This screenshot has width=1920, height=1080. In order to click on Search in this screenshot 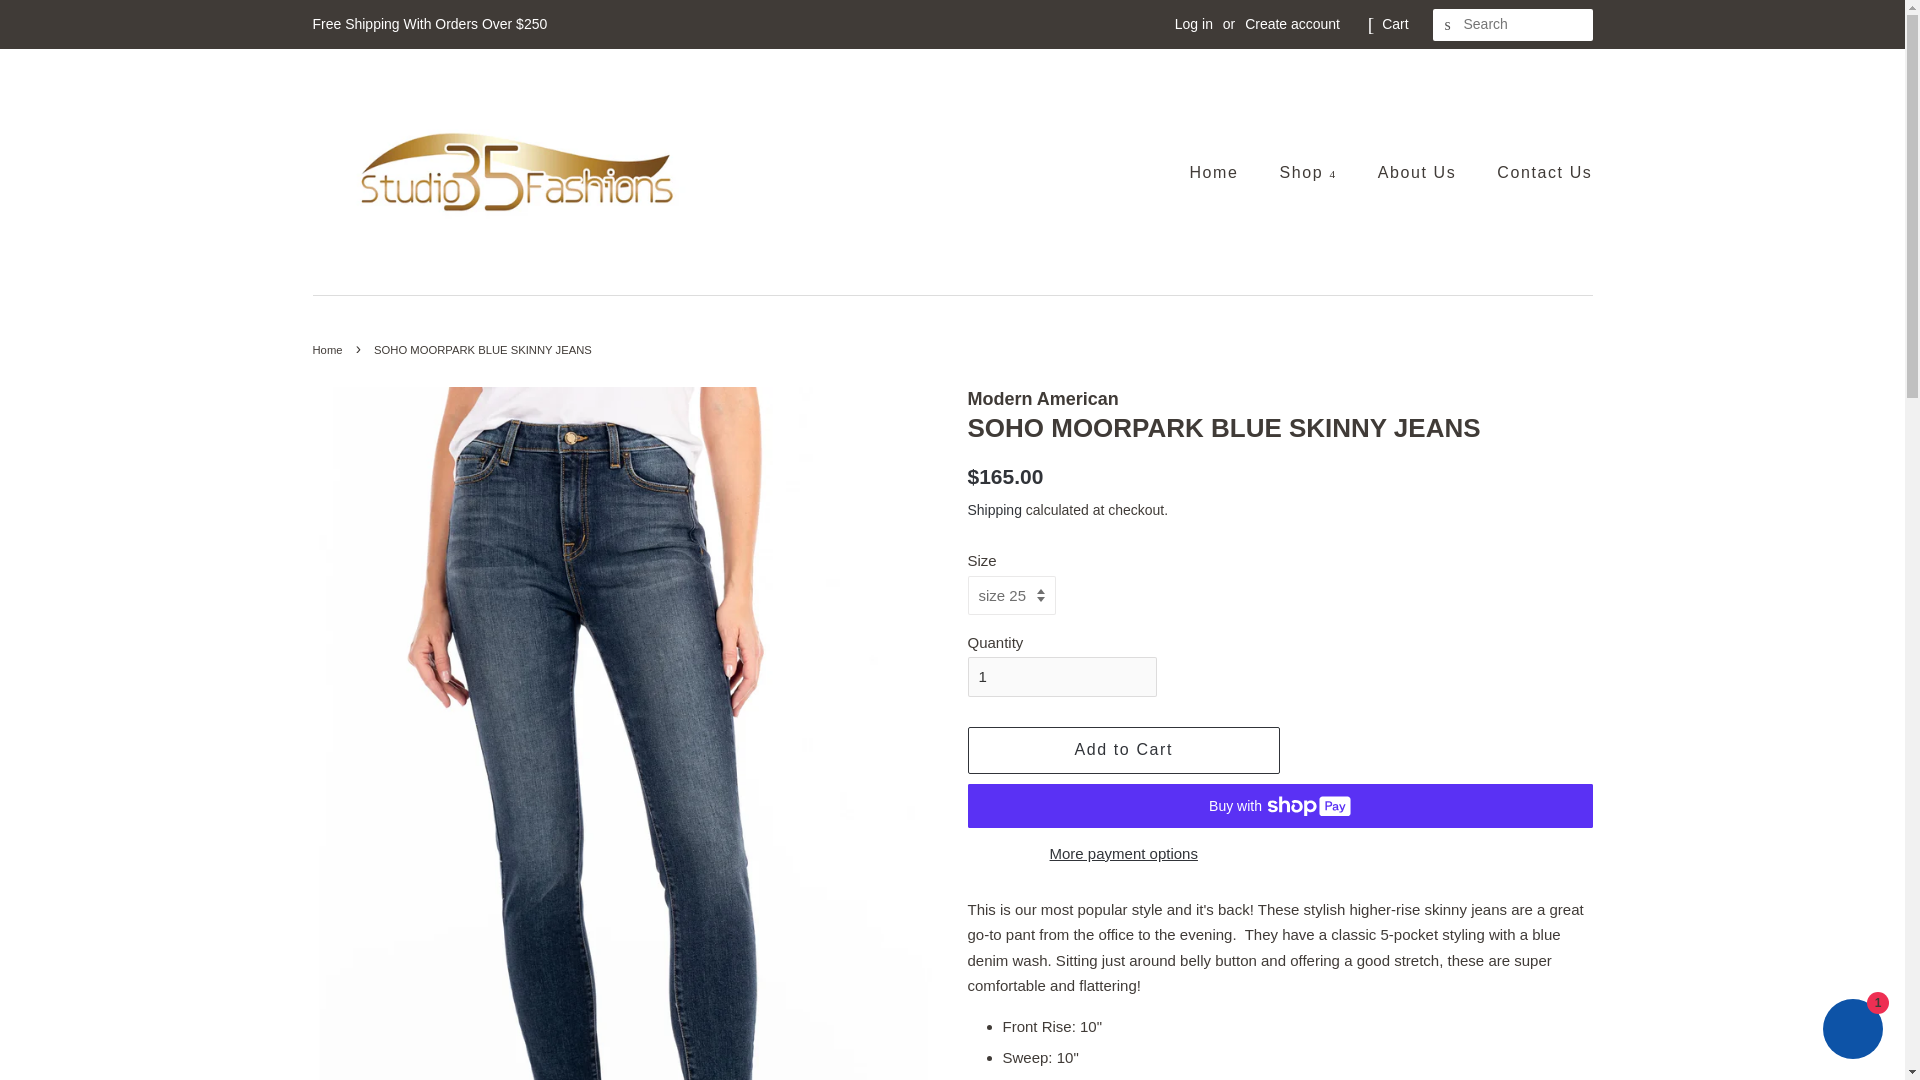, I will do `click(1448, 25)`.